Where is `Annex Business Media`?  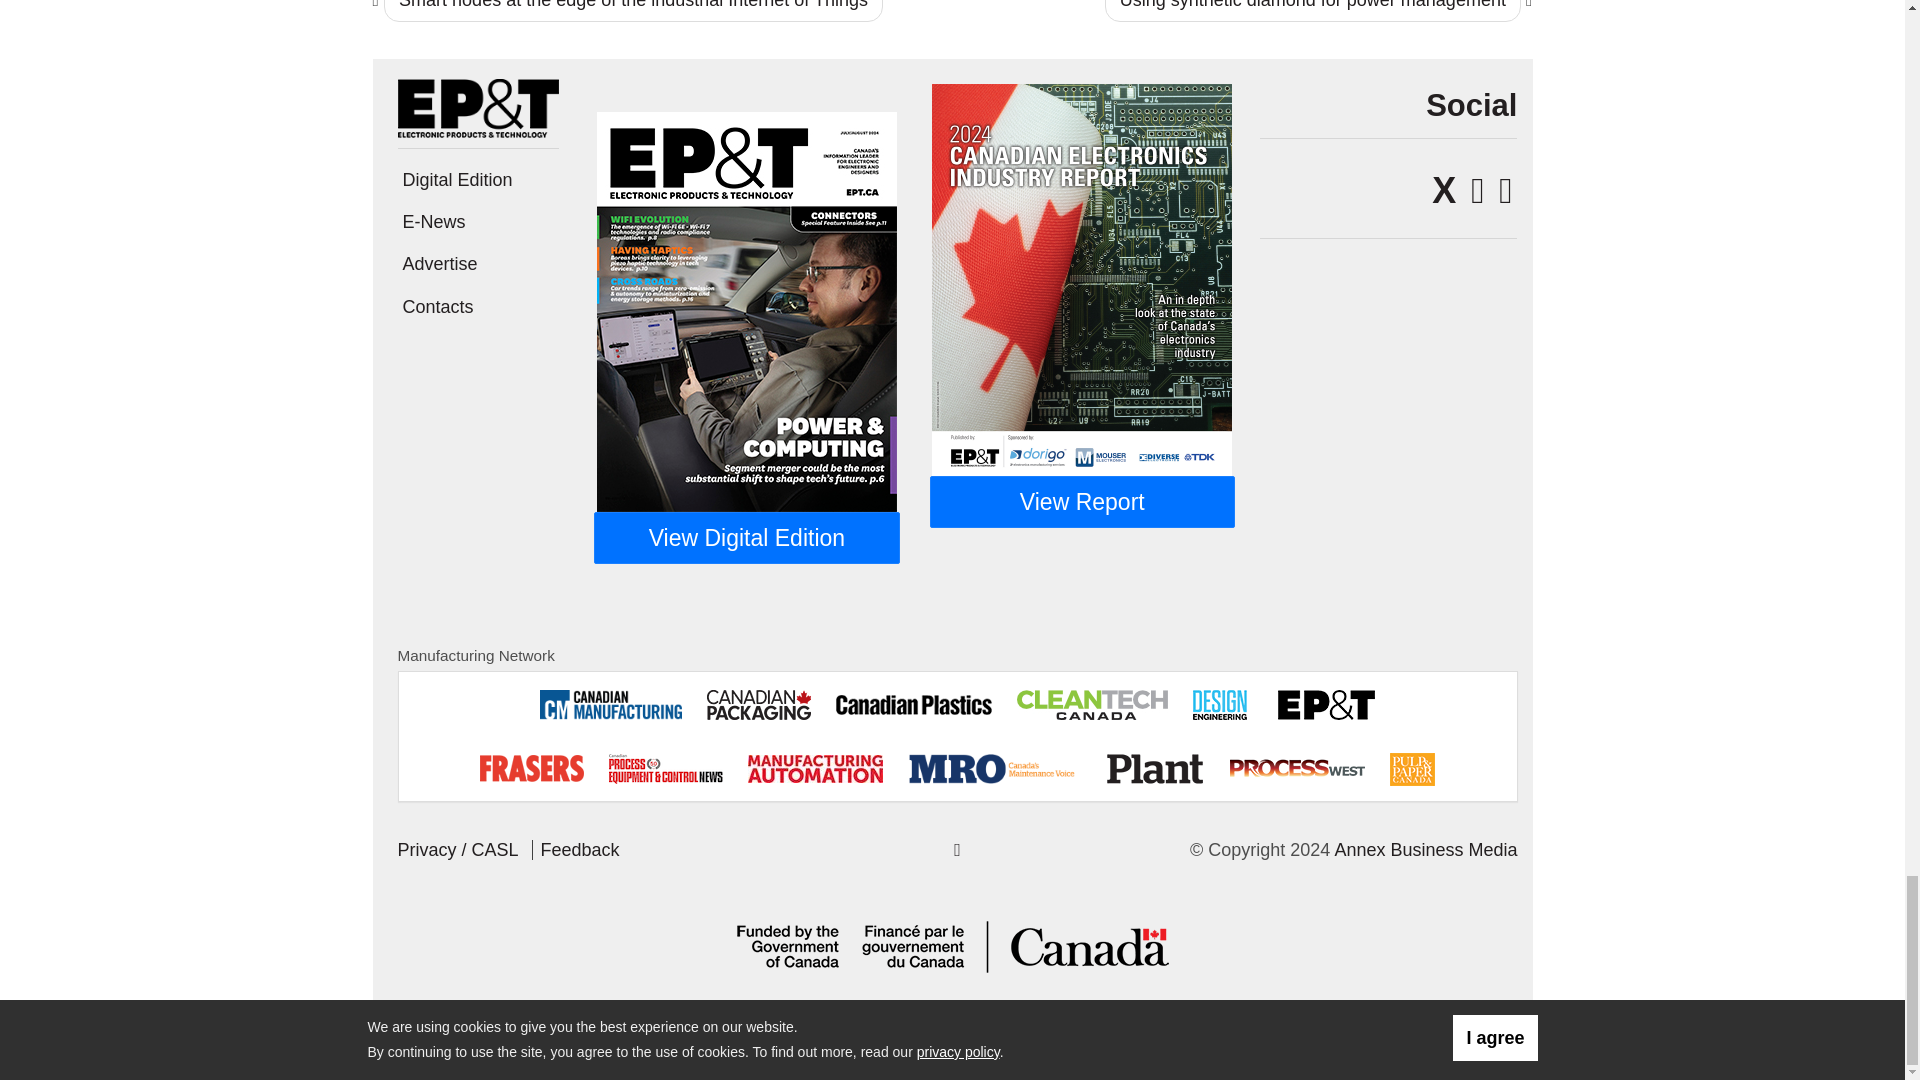 Annex Business Media is located at coordinates (1425, 850).